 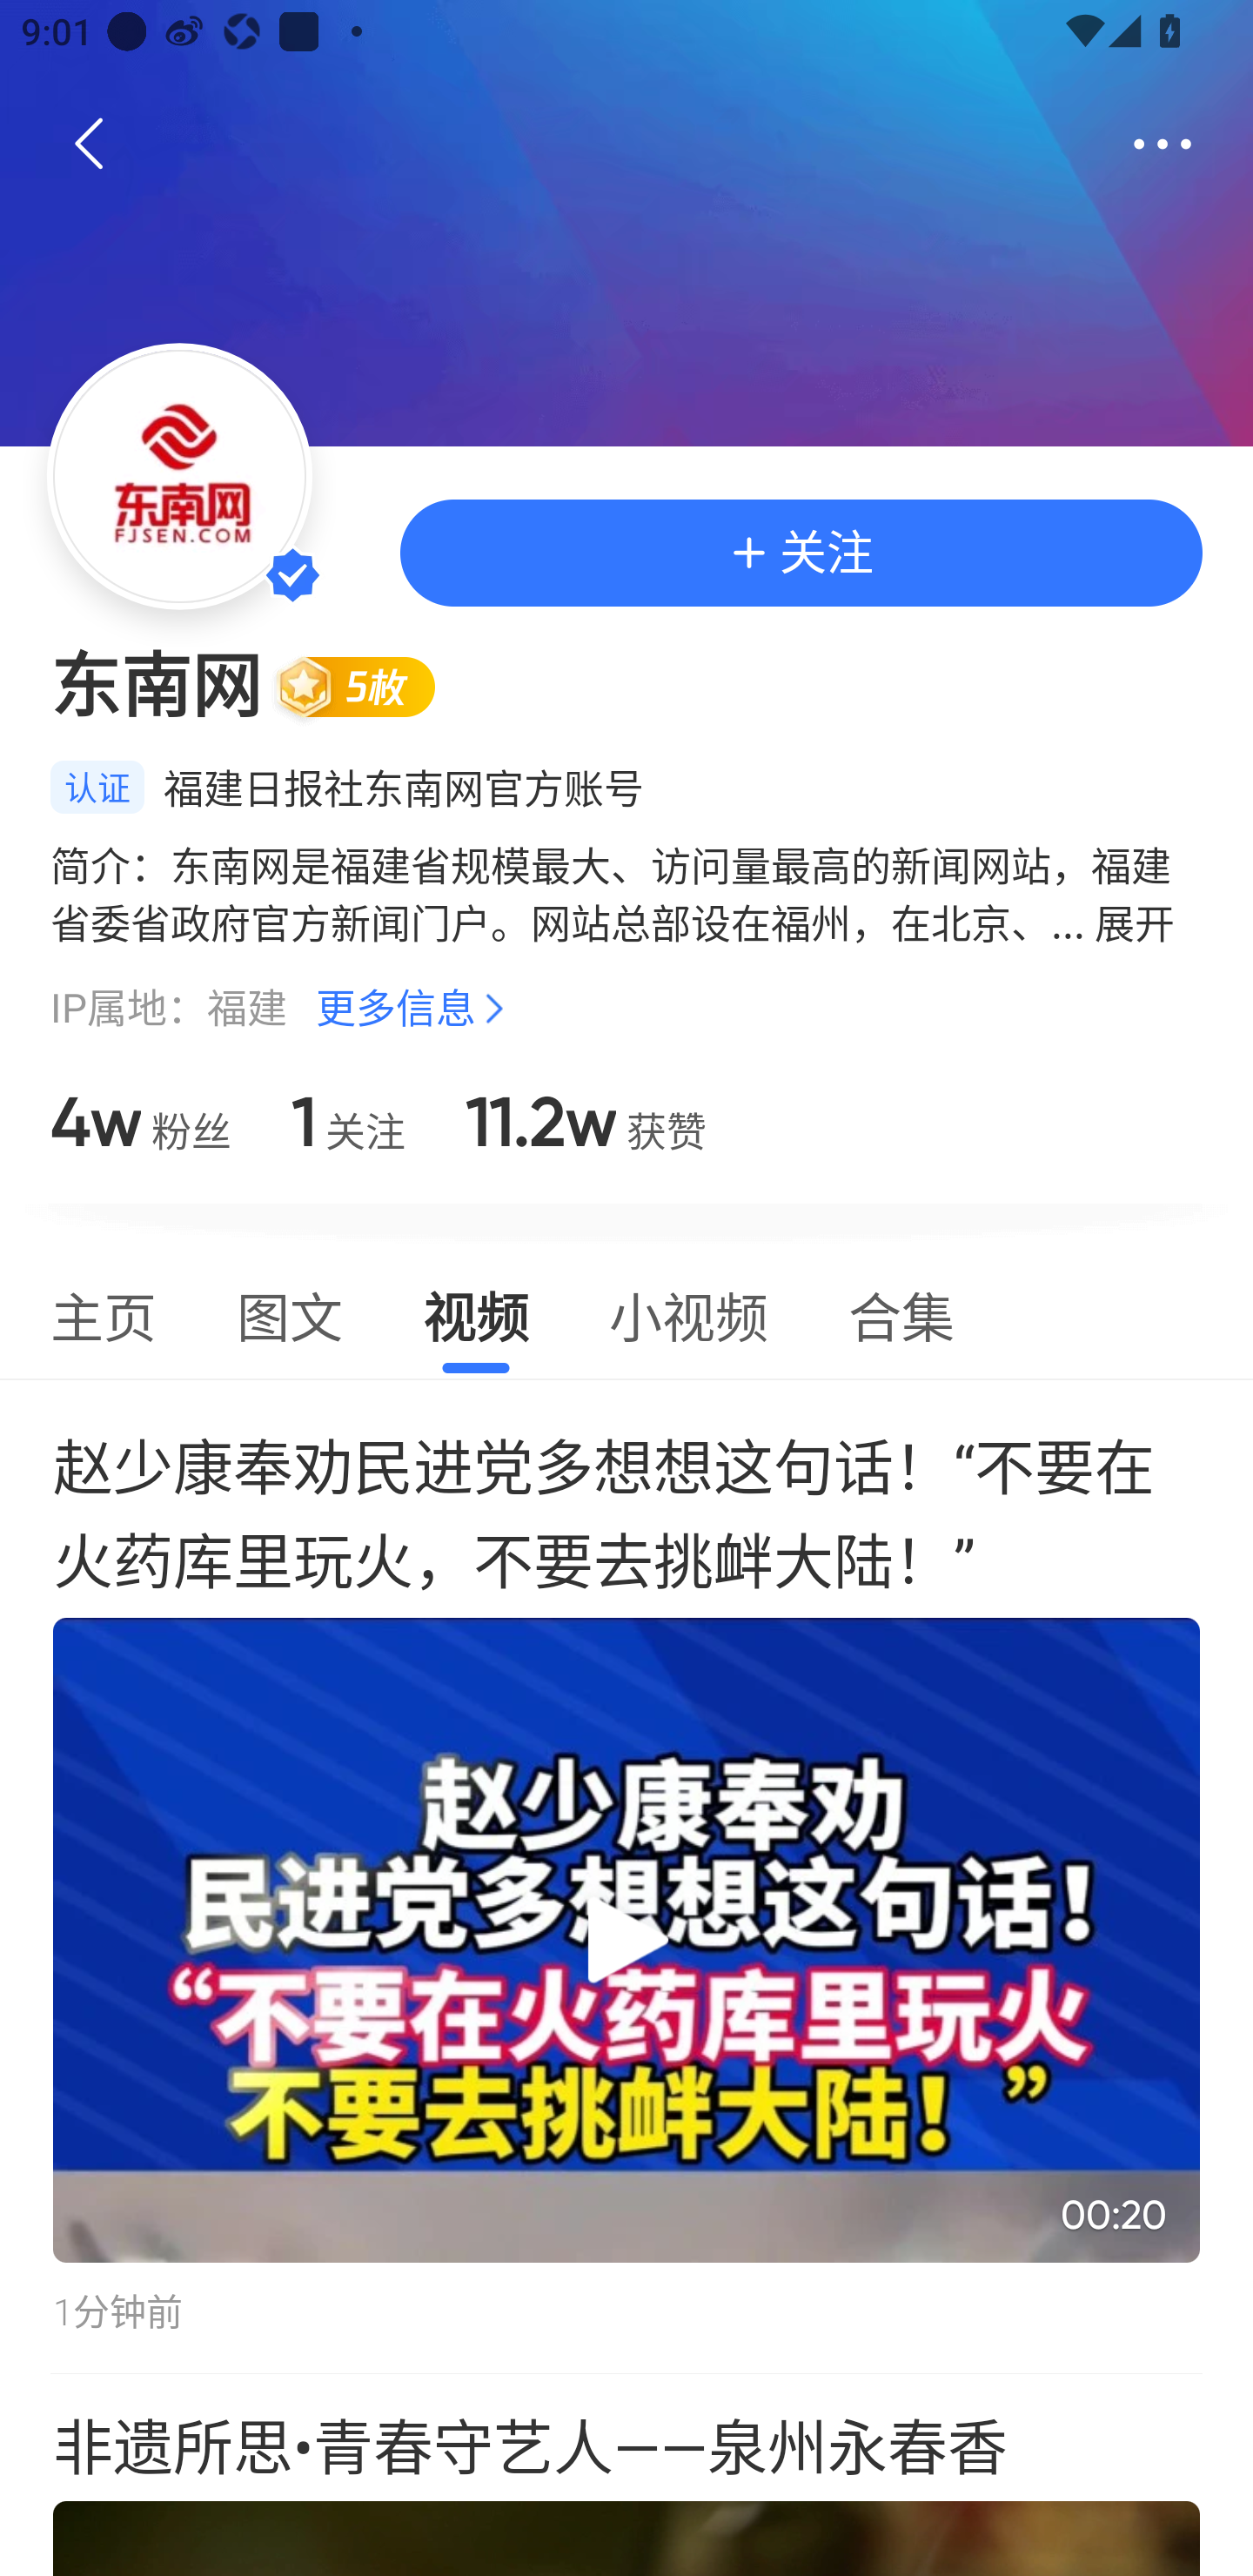 I want to click on 非遗所思•青春守艺人——泉州永春香, so click(x=626, y=2475).